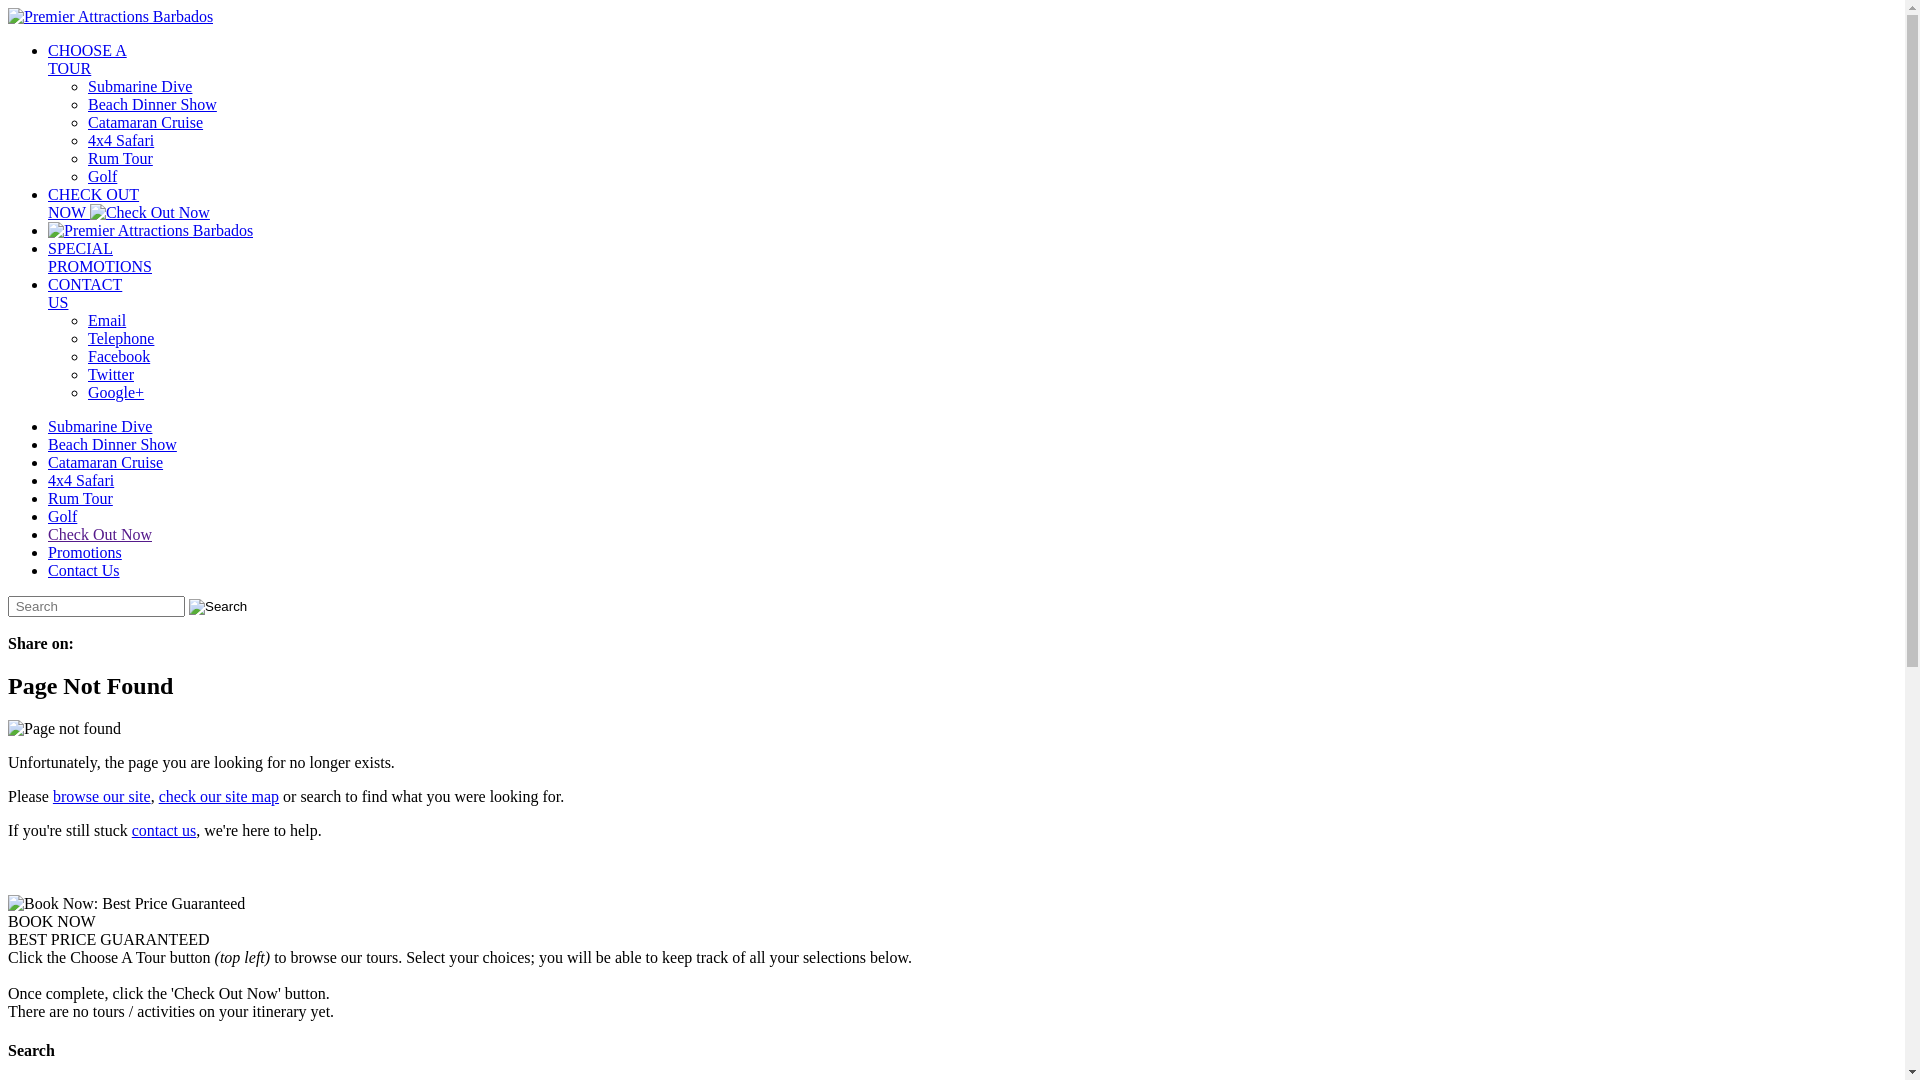 Image resolution: width=1920 pixels, height=1080 pixels. What do you see at coordinates (146, 122) in the screenshot?
I see `Catamaran Cruise` at bounding box center [146, 122].